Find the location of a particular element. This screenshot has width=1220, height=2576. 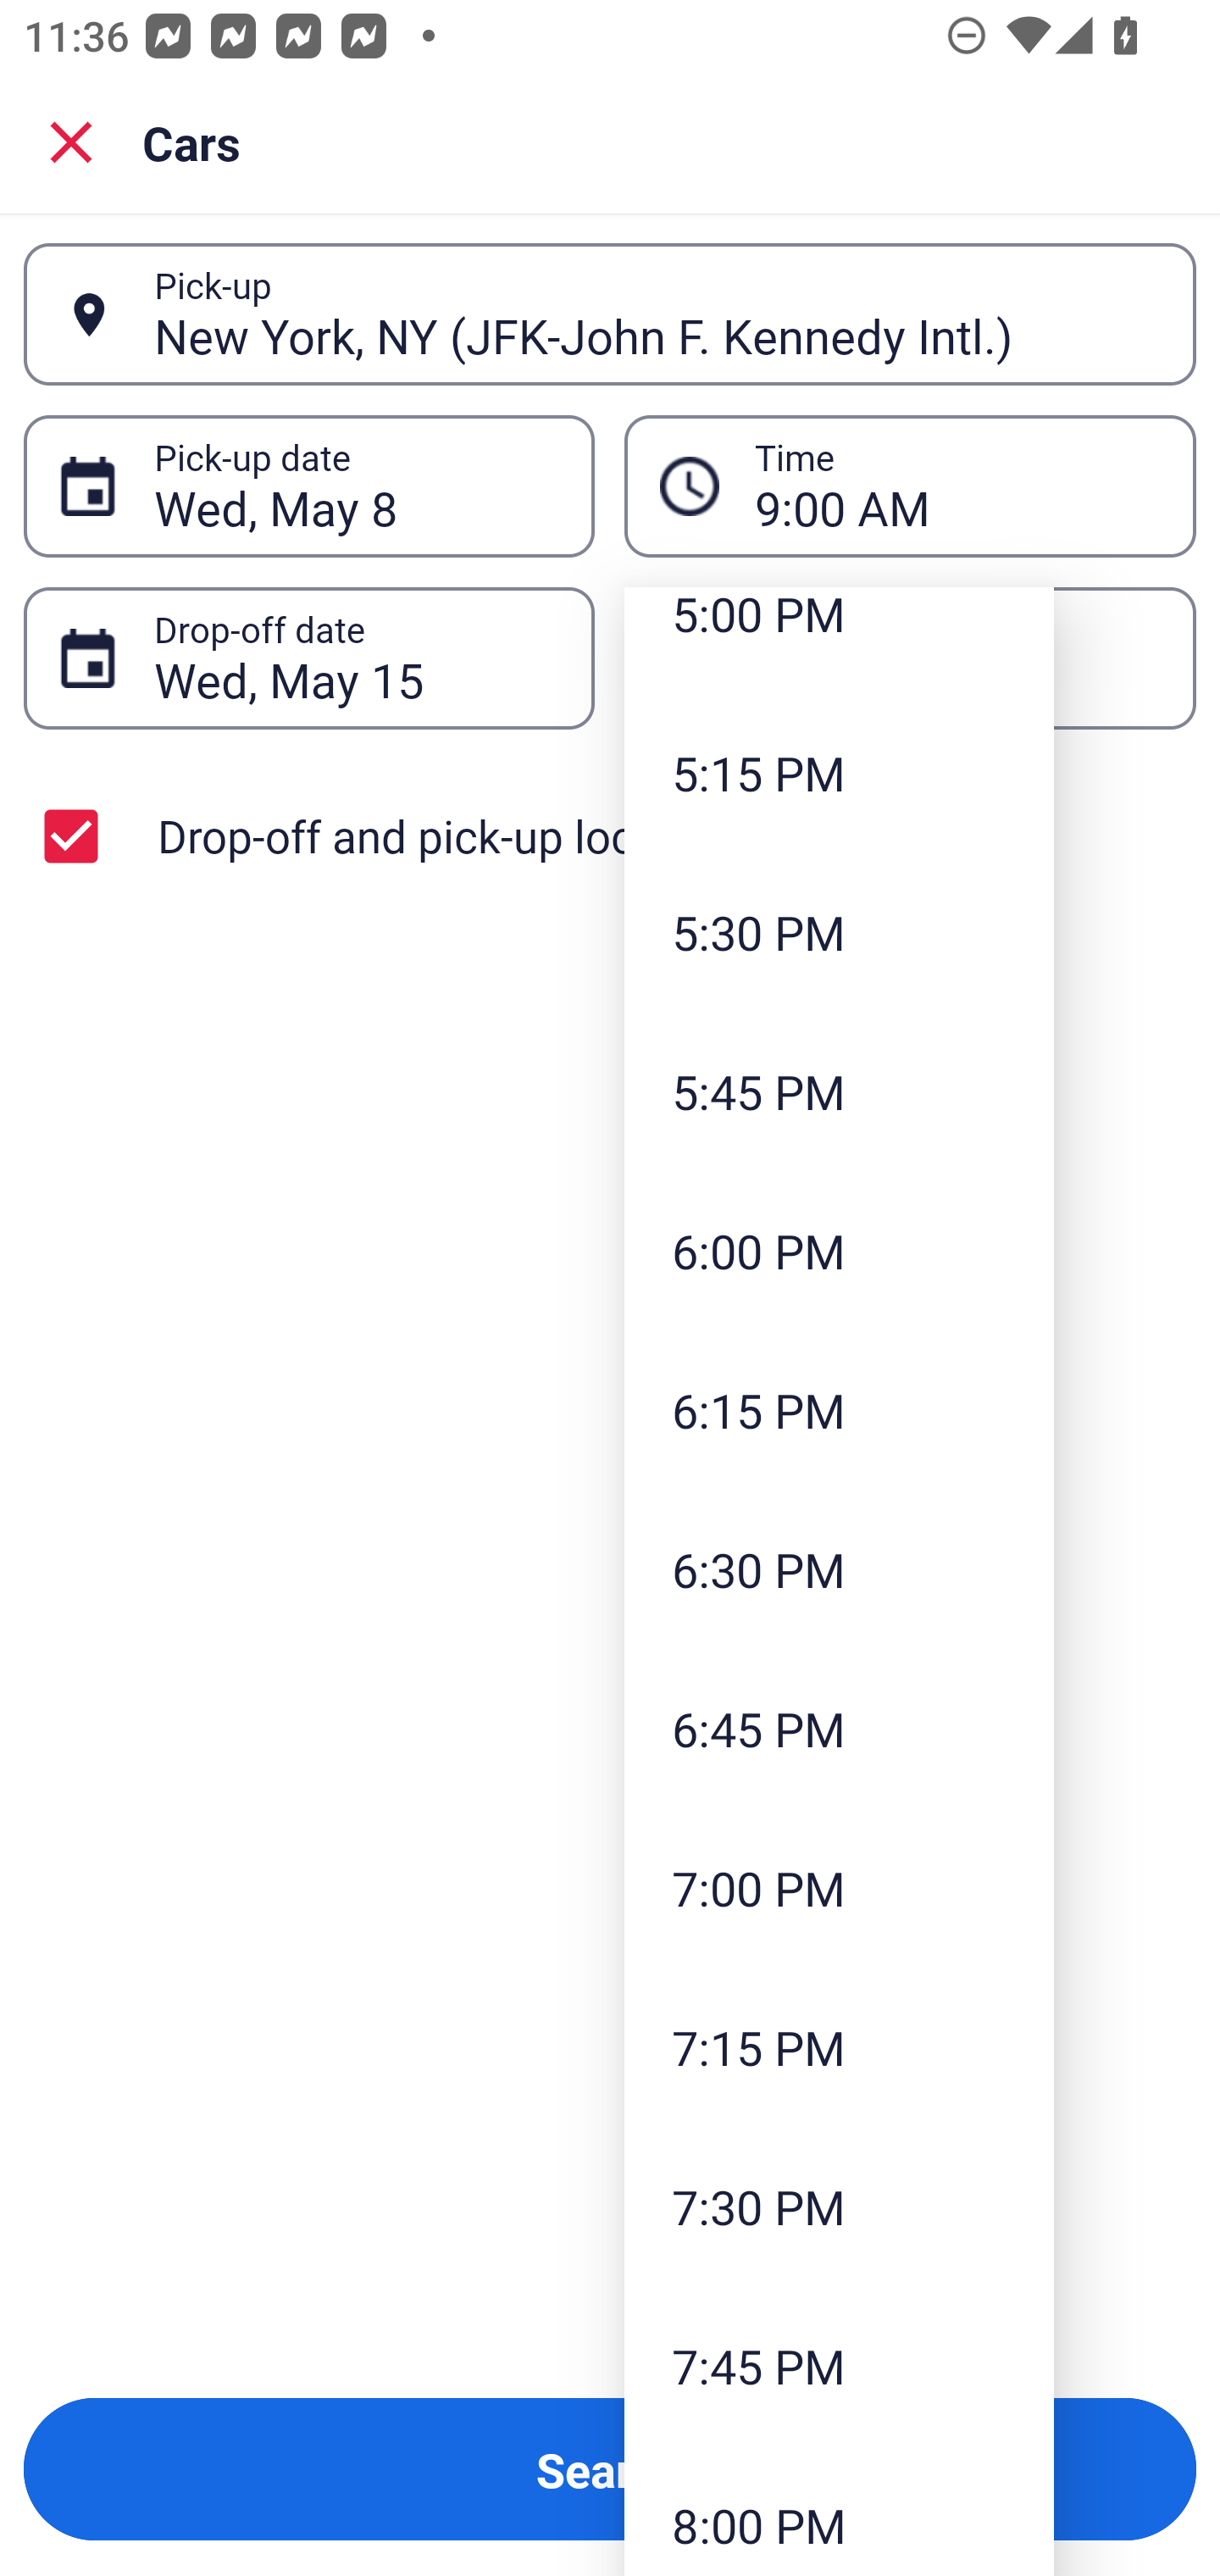

6:15 PM is located at coordinates (839, 1408).